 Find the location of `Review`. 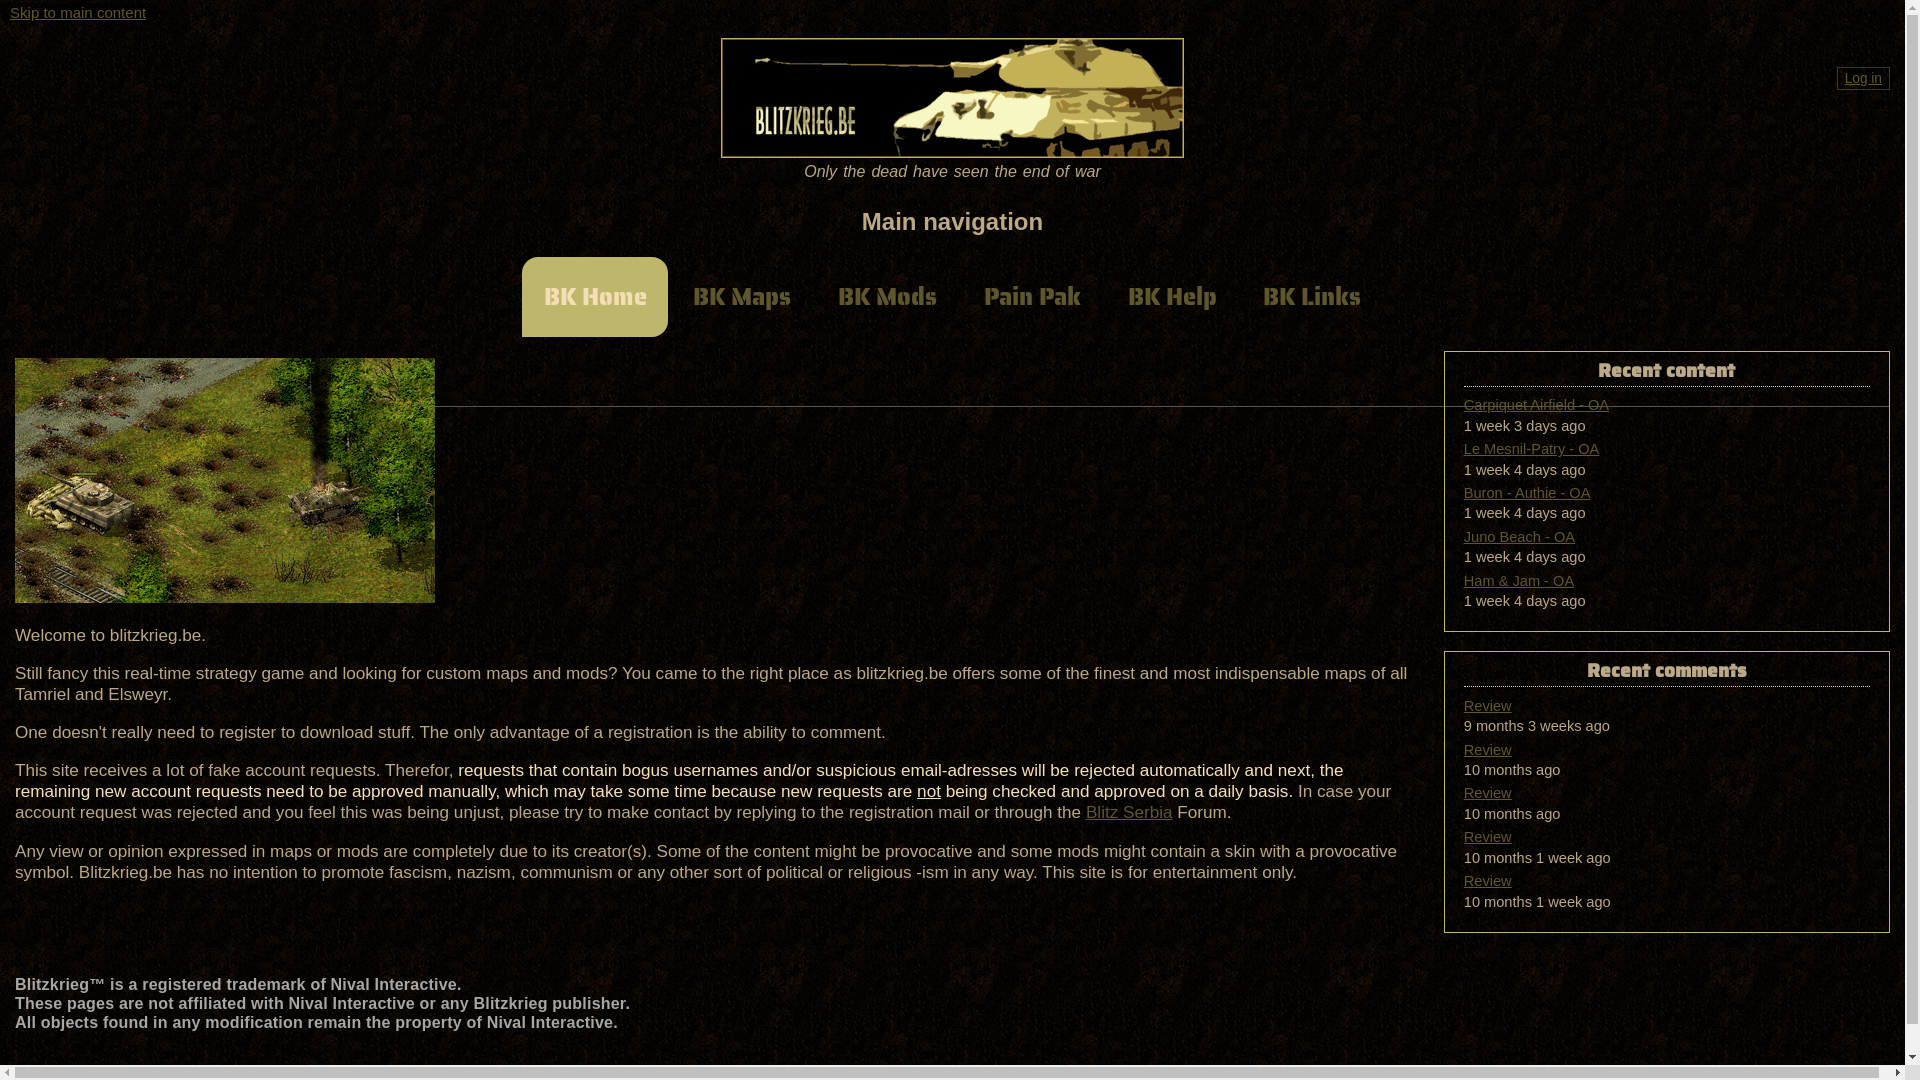

Review is located at coordinates (1488, 706).